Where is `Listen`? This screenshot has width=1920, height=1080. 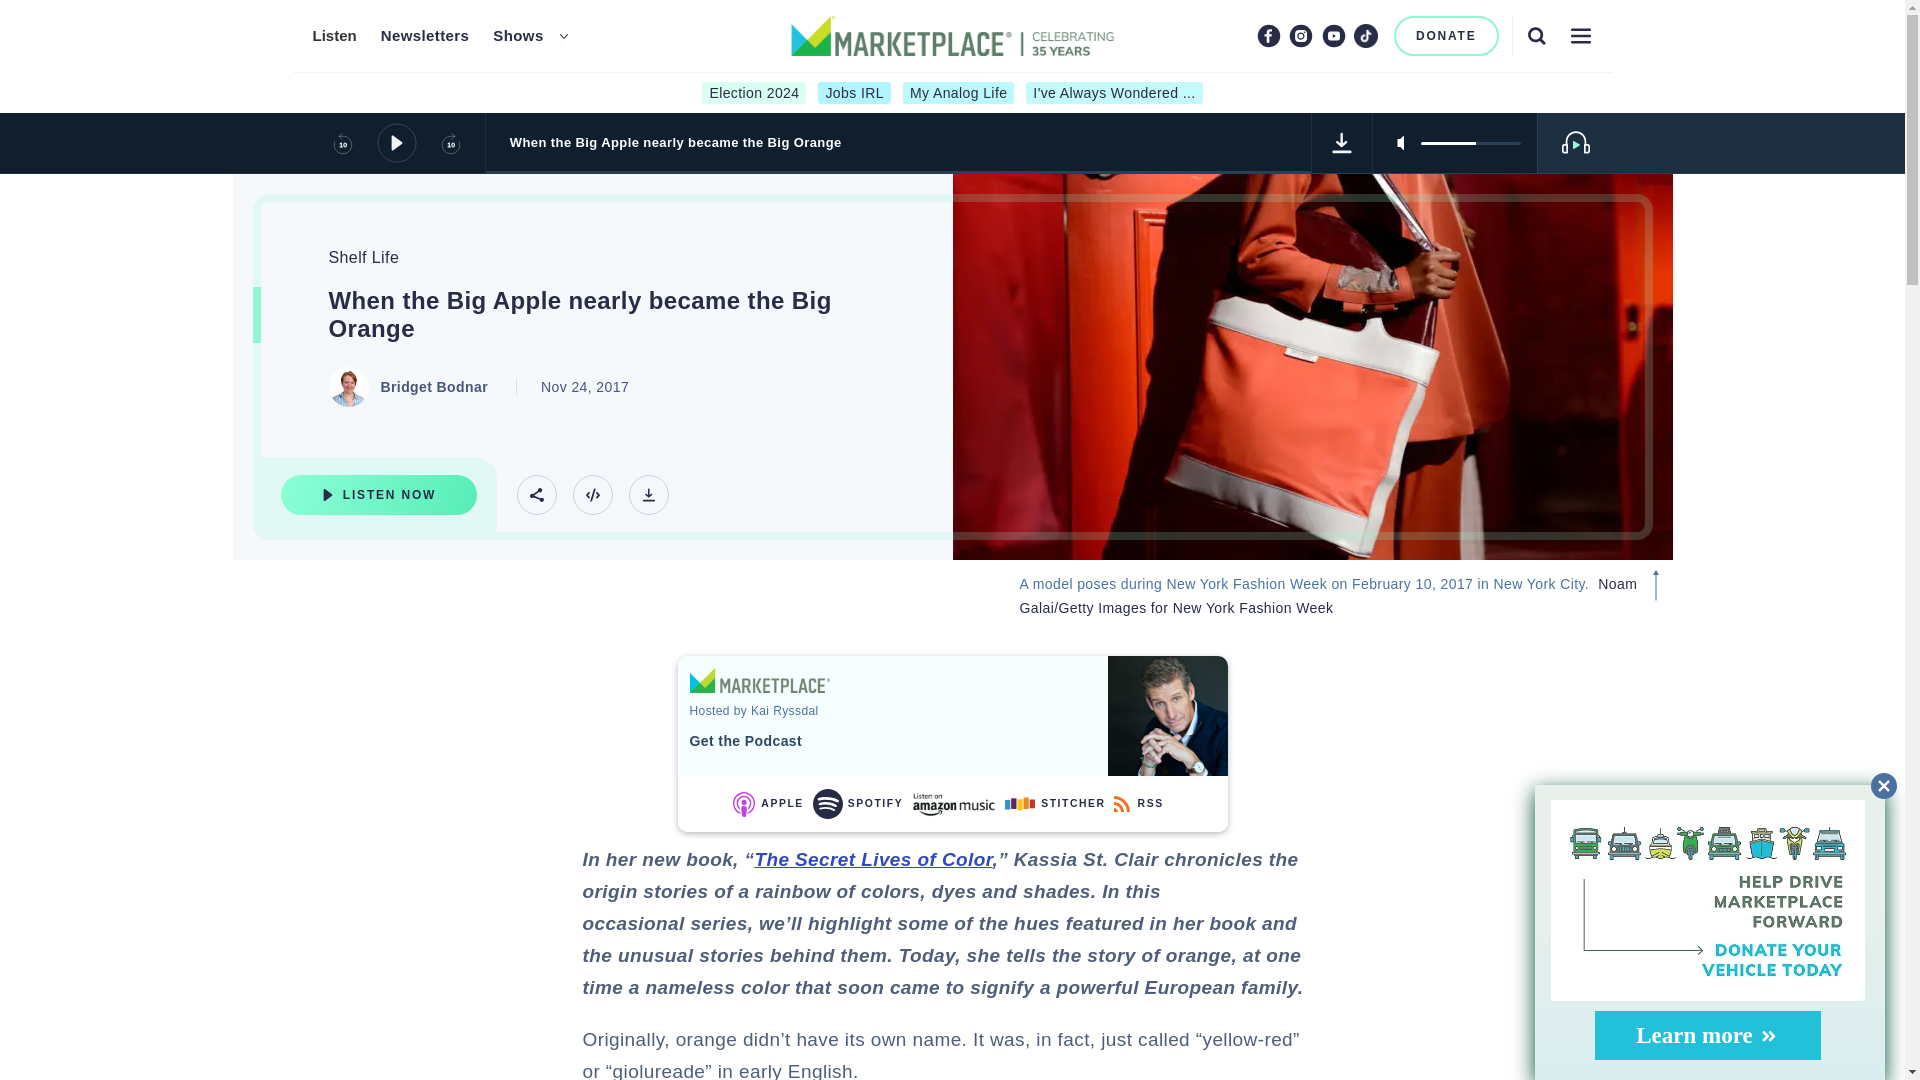
Listen is located at coordinates (333, 36).